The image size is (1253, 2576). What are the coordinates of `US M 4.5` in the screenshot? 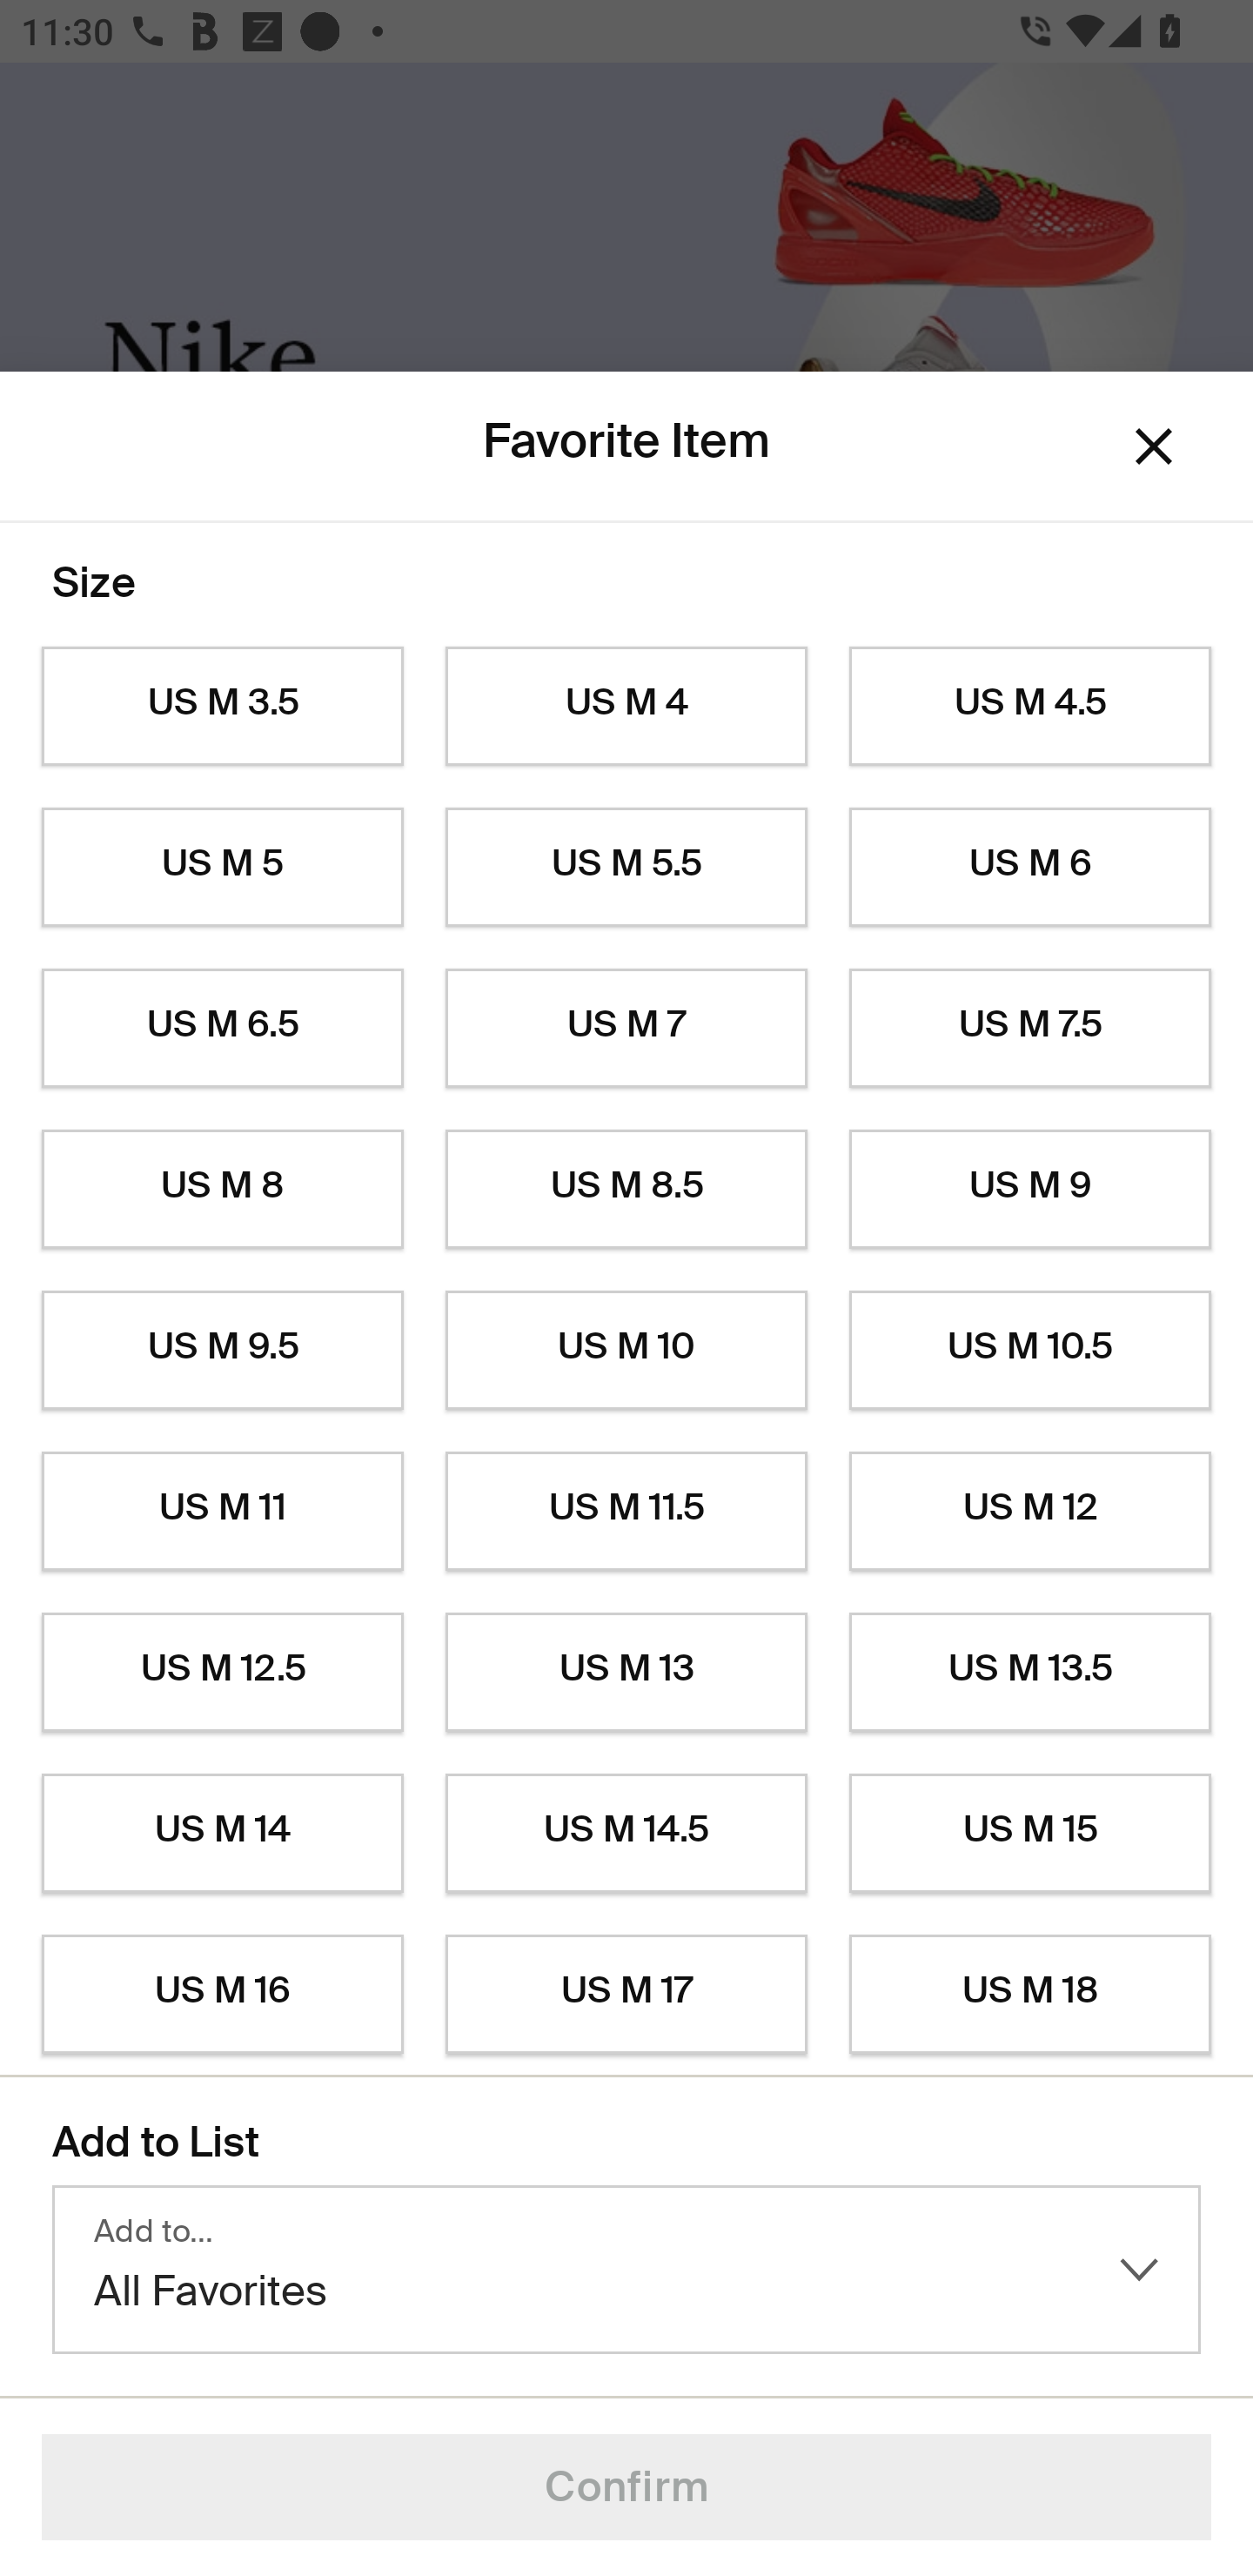 It's located at (1030, 707).